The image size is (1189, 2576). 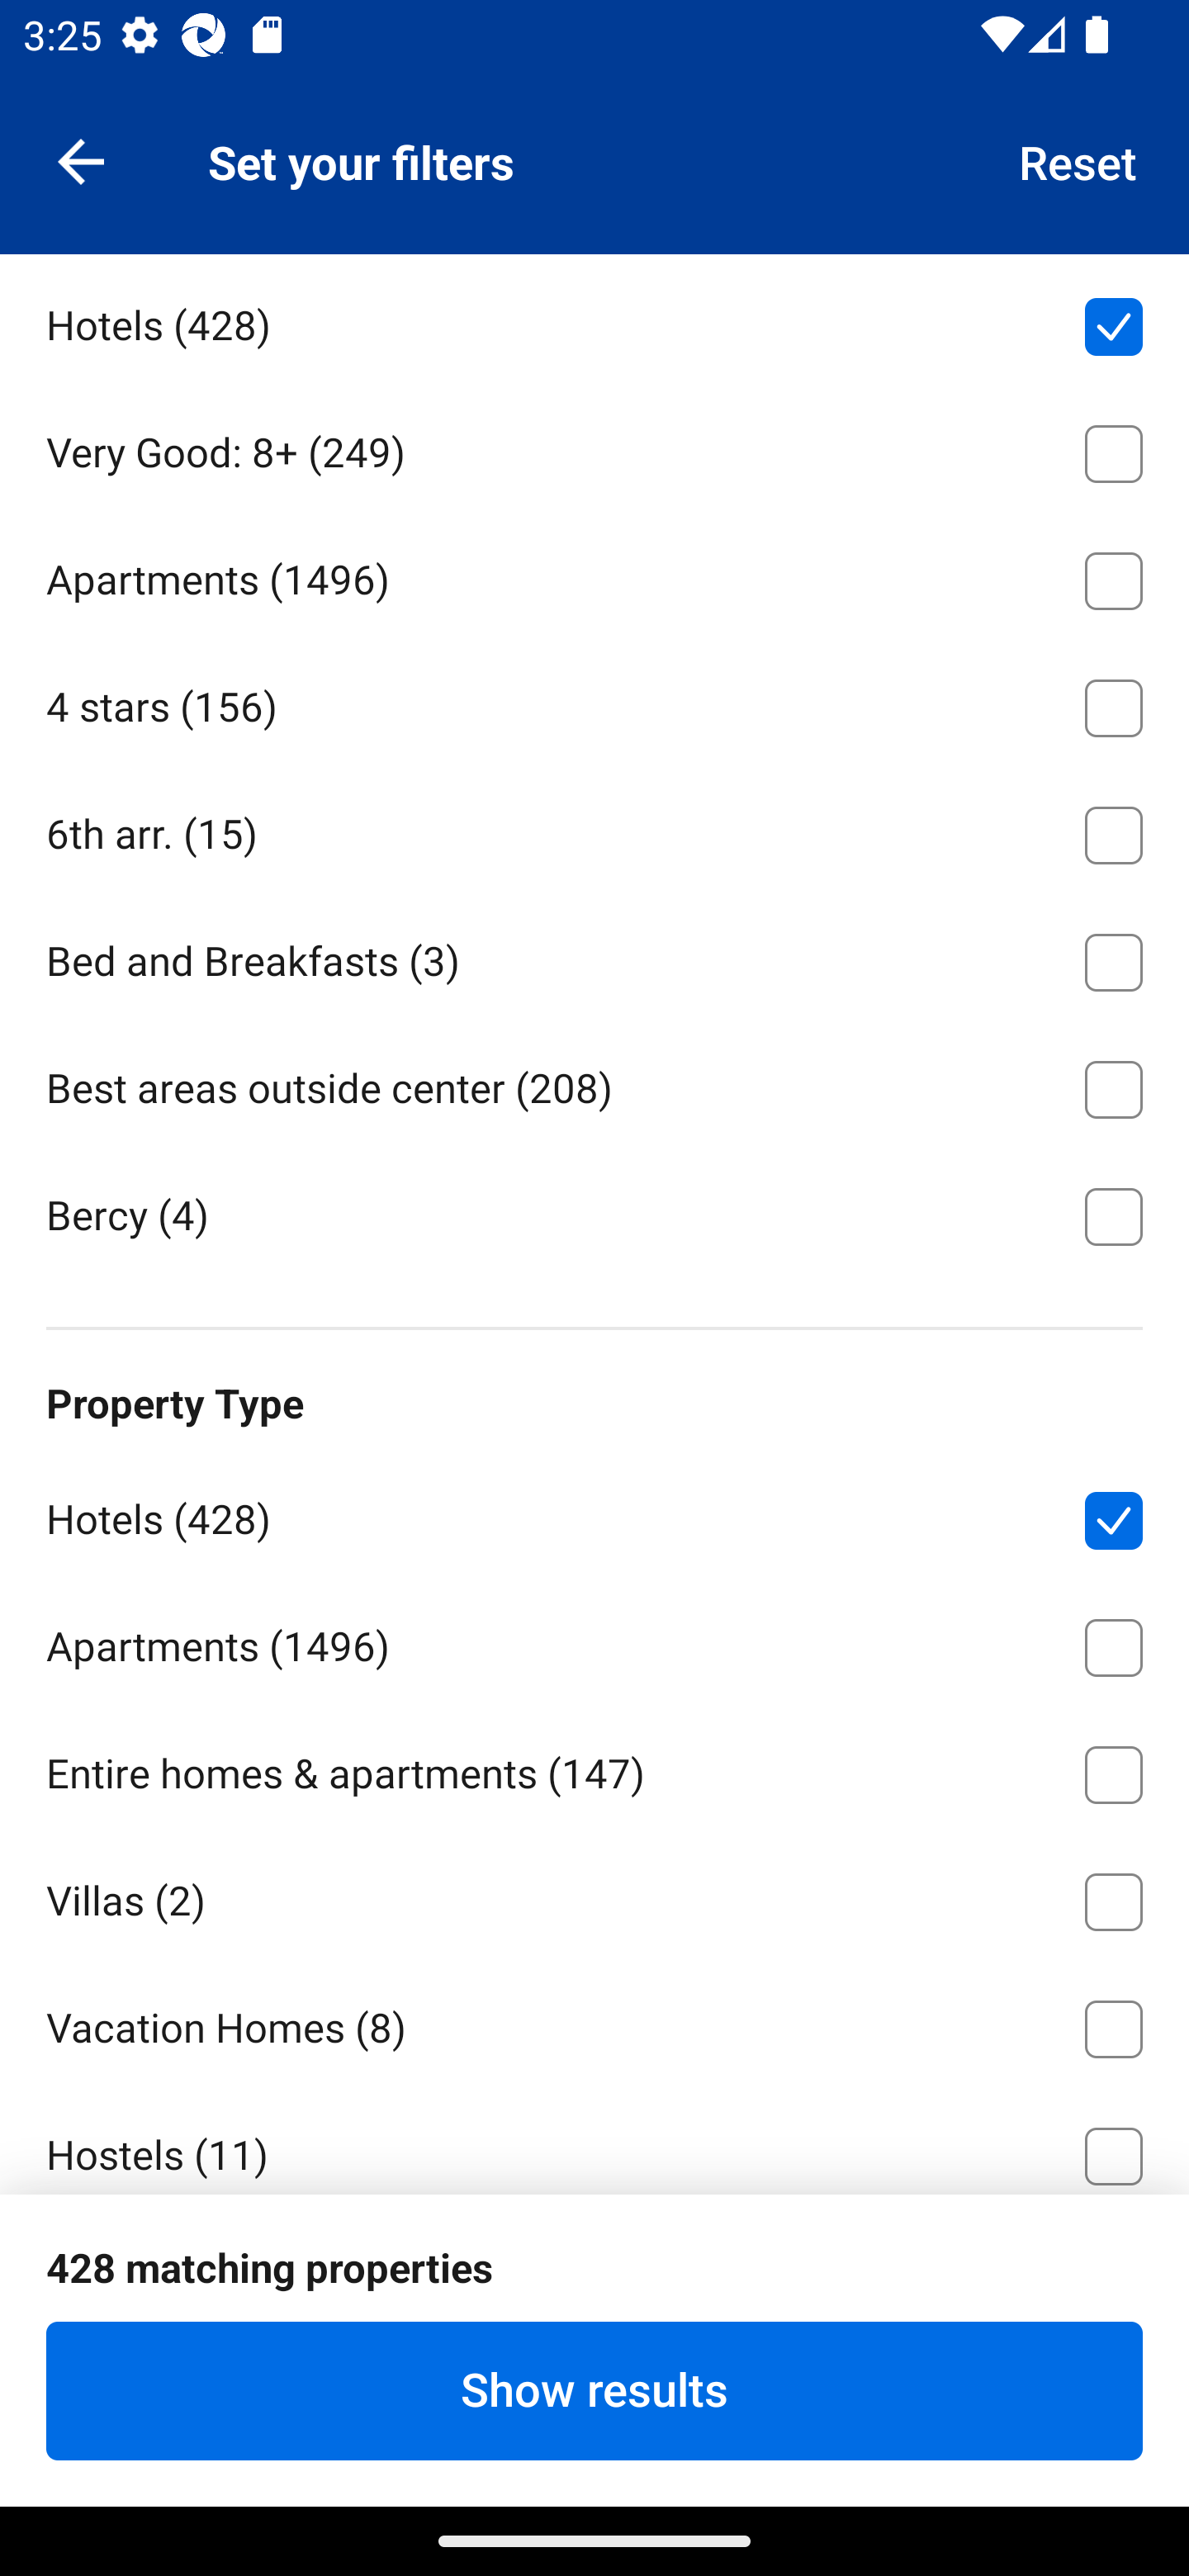 I want to click on Hotels ⁦(428), so click(x=594, y=320).